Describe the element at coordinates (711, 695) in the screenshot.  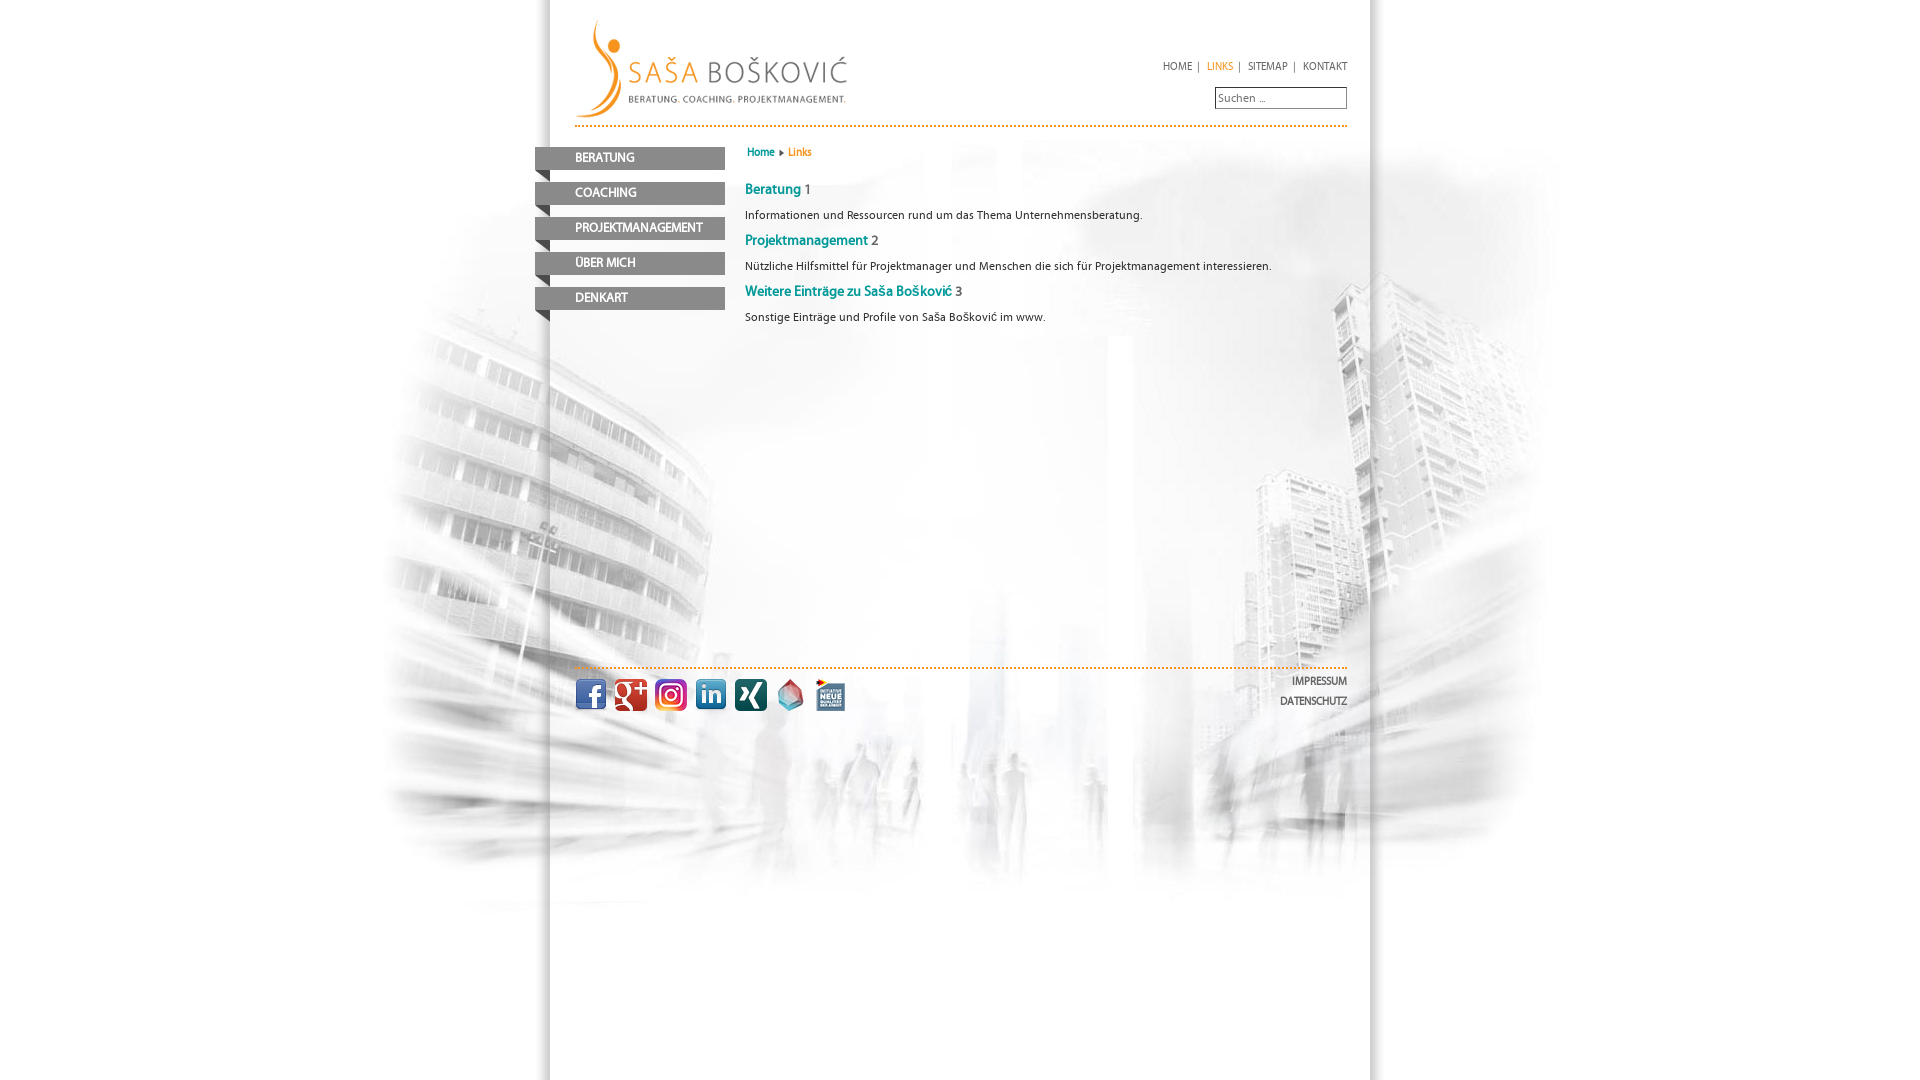
I see `Linkedin` at that location.